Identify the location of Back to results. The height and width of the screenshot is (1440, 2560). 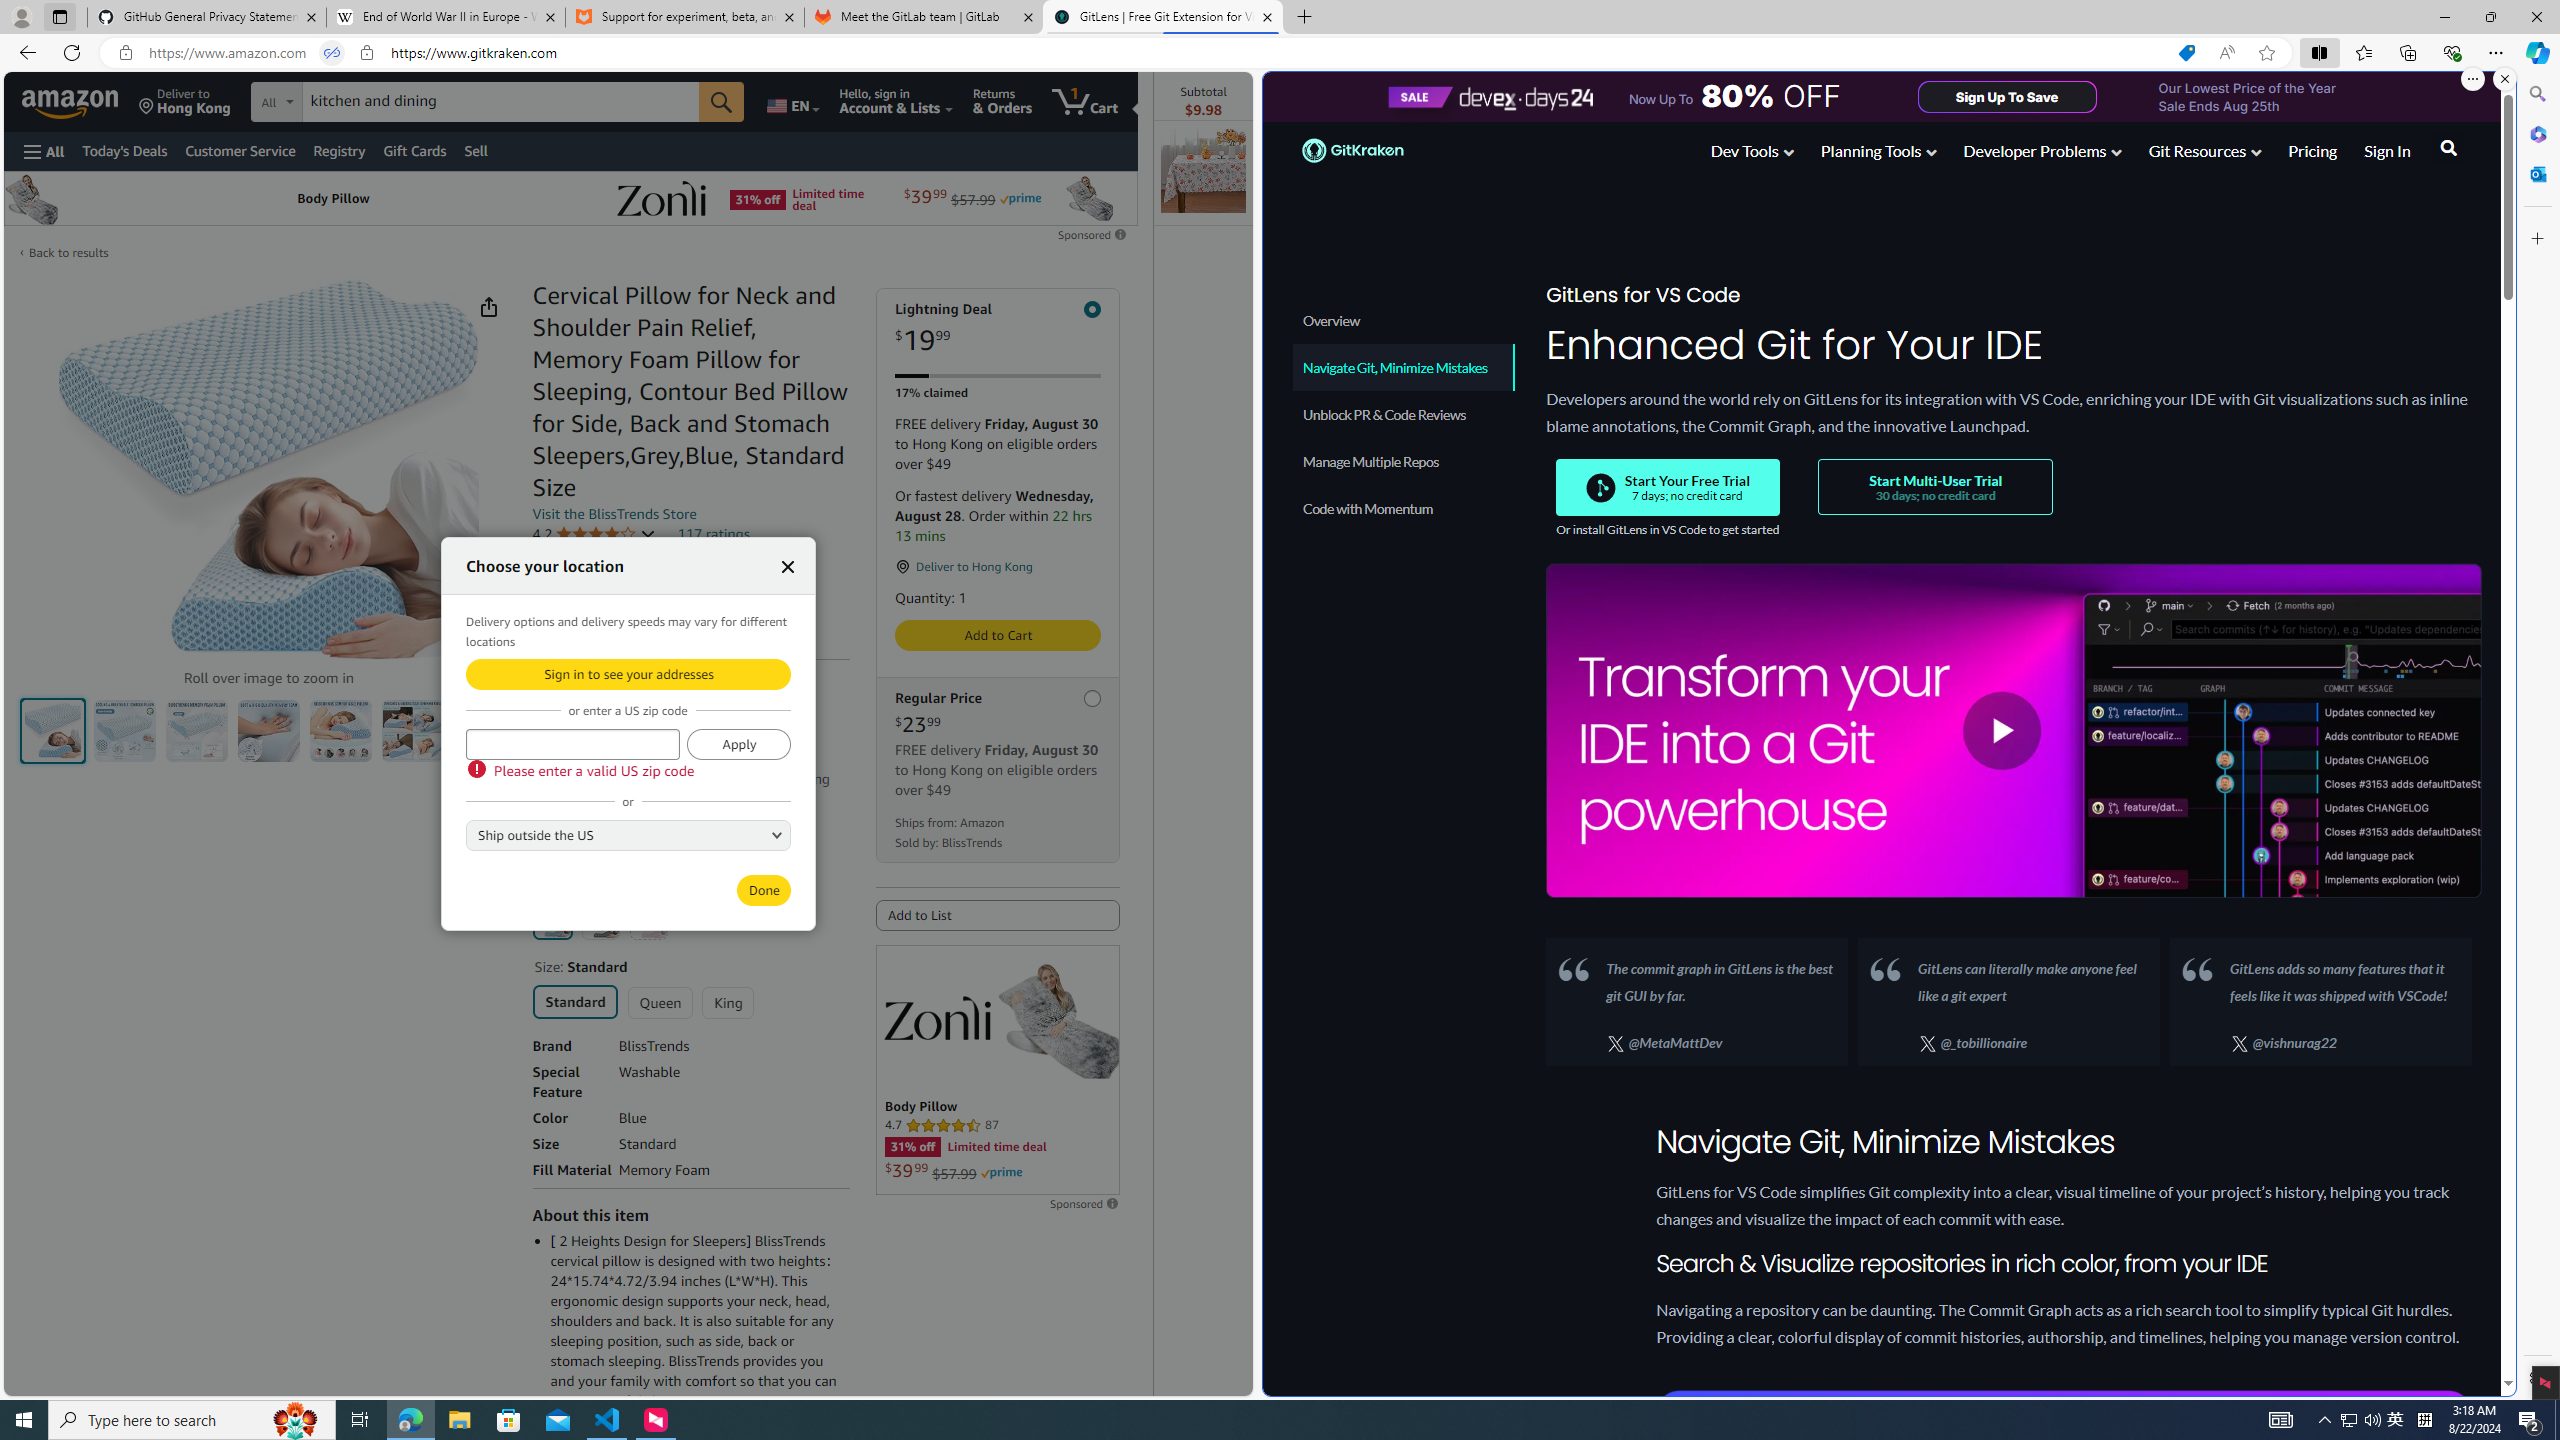
(69, 253).